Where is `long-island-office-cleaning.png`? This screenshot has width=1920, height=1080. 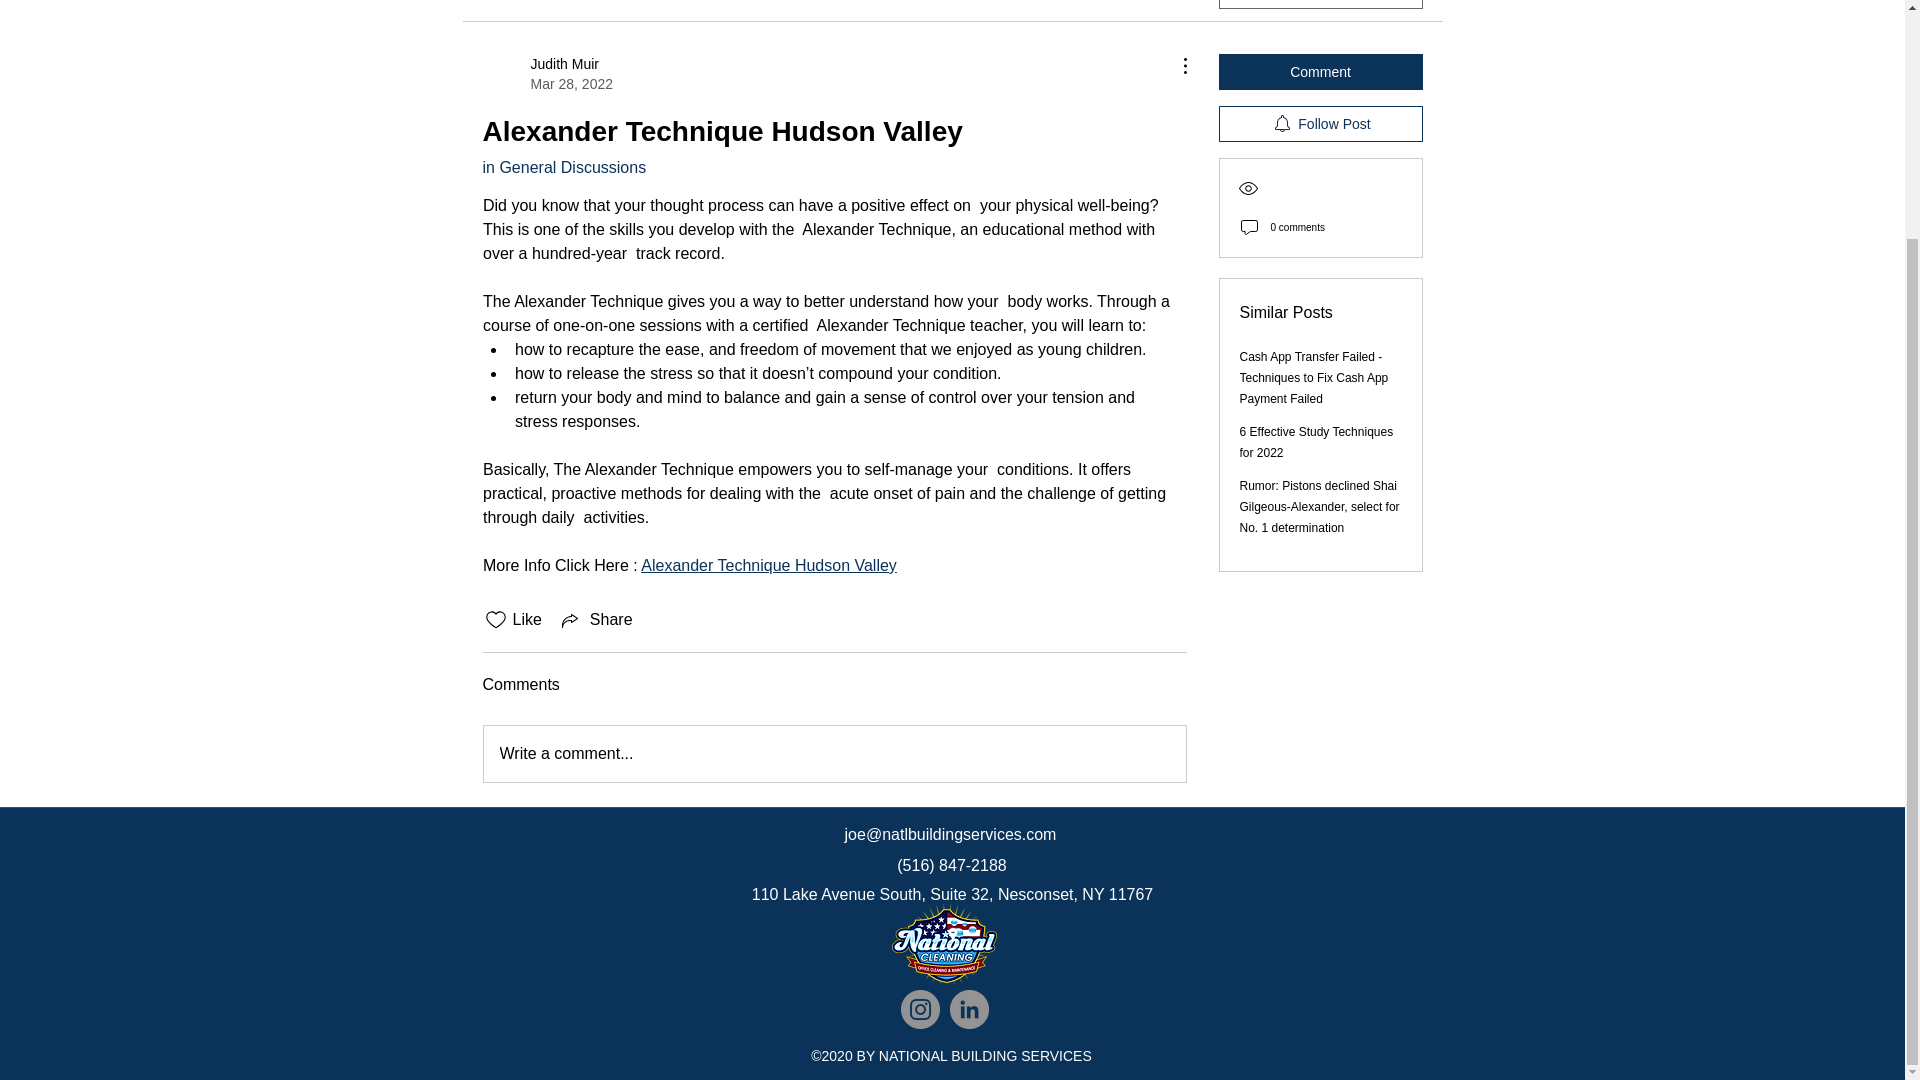 long-island-office-cleaning.png is located at coordinates (1320, 123).